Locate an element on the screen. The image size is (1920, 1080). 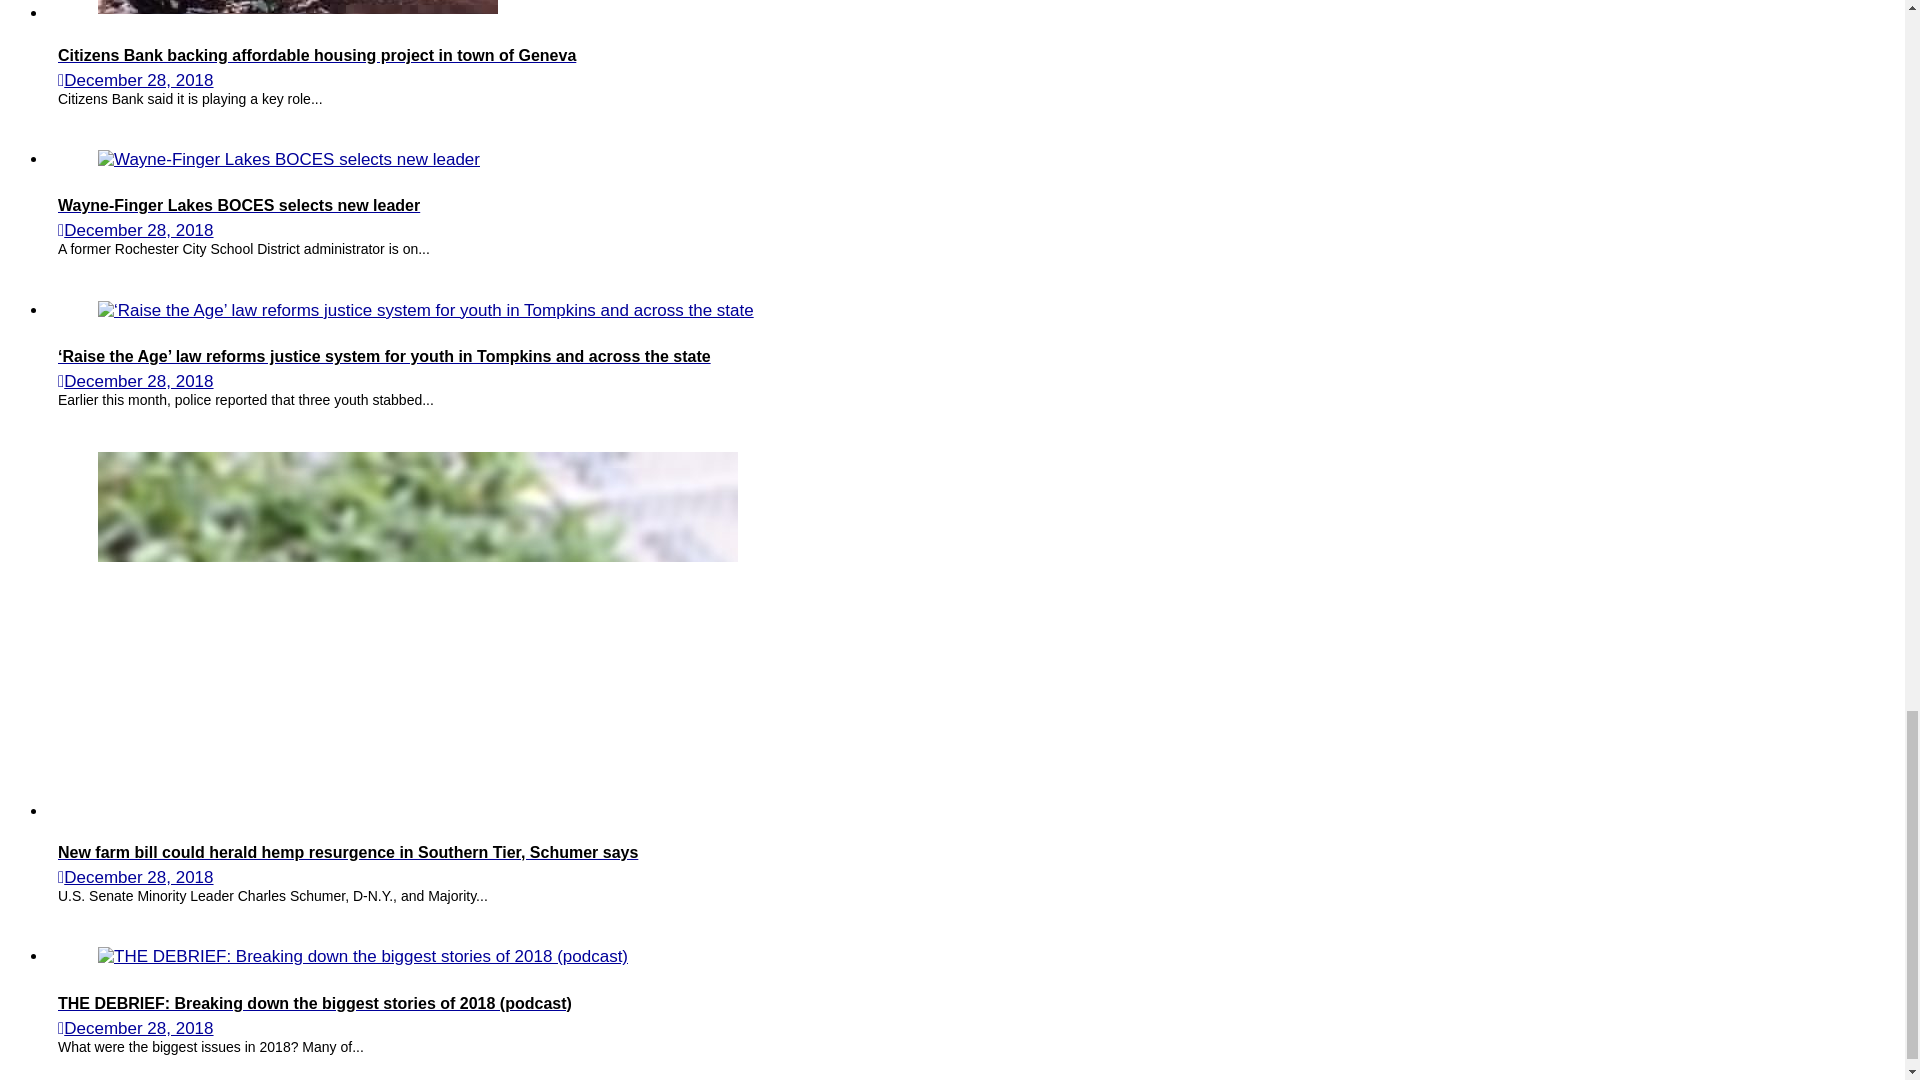
December 28, 2018 is located at coordinates (138, 230).